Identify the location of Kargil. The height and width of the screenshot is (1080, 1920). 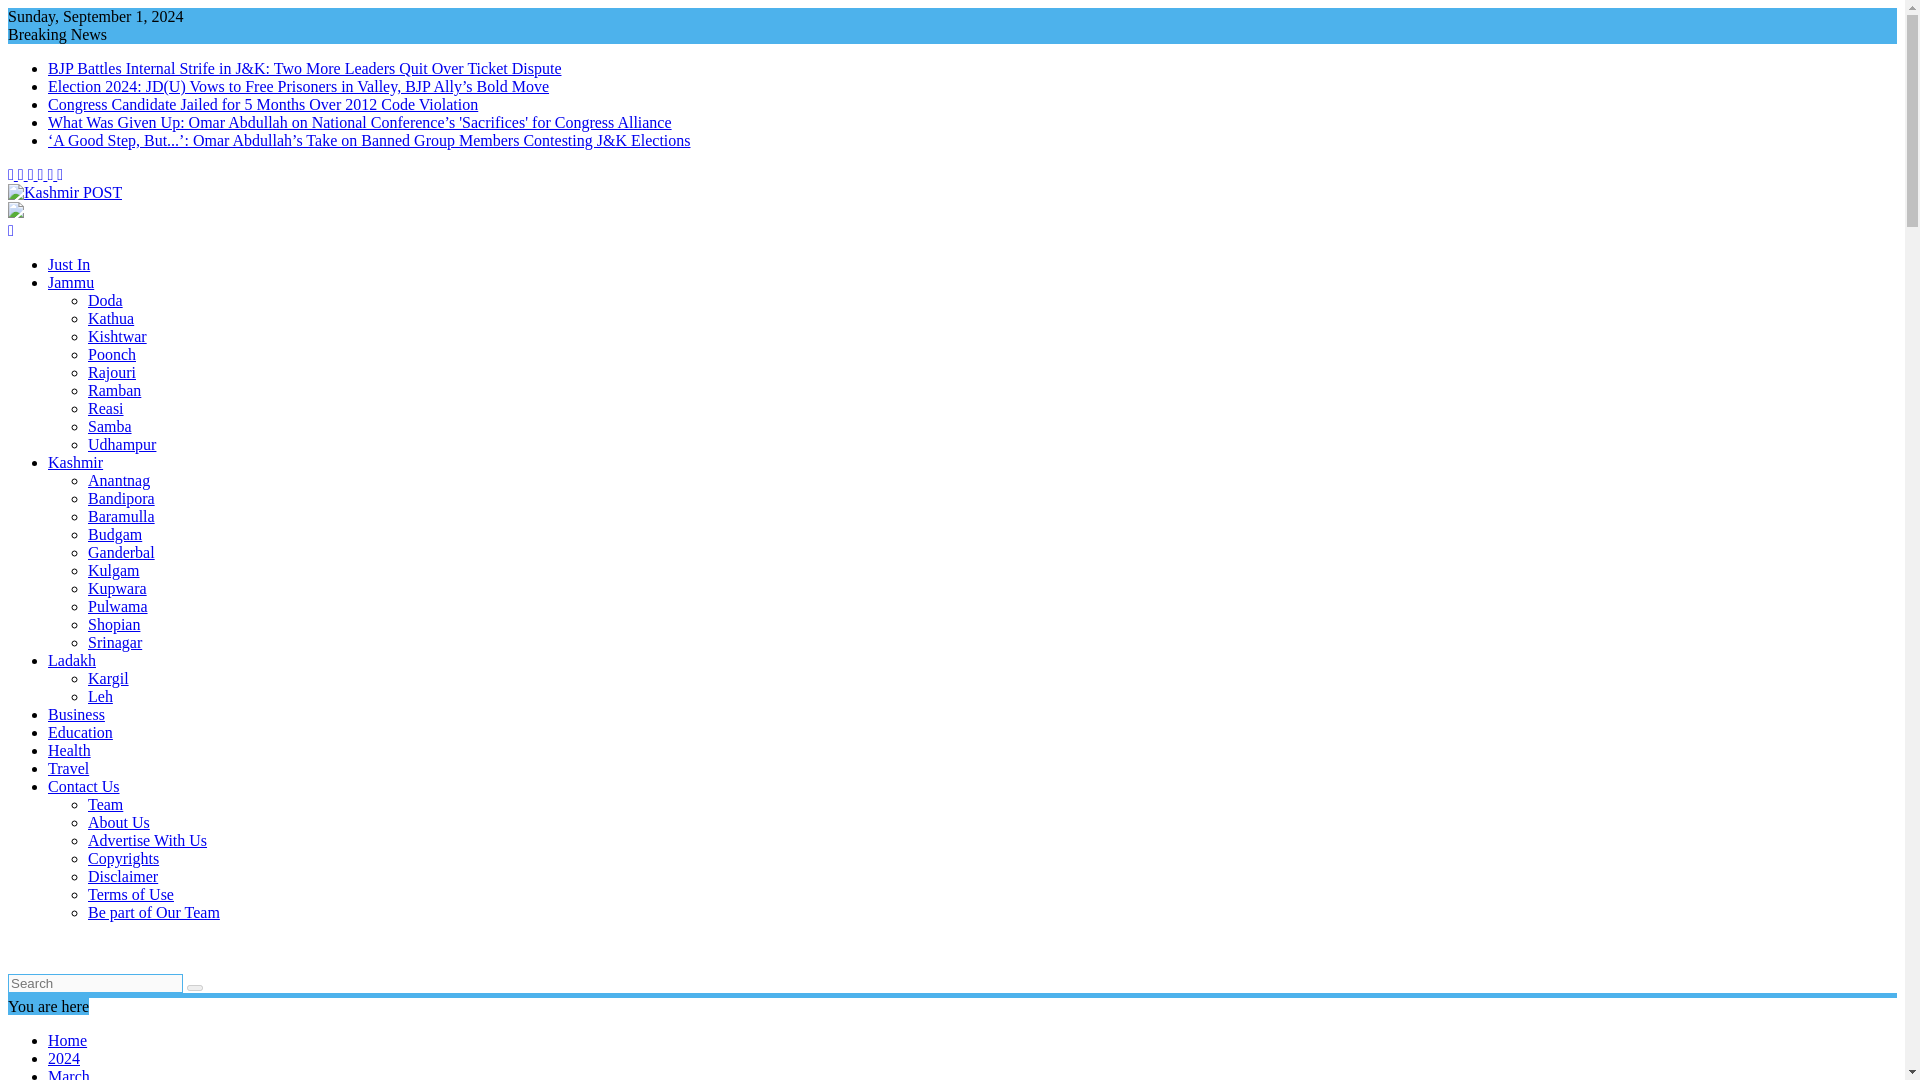
(108, 678).